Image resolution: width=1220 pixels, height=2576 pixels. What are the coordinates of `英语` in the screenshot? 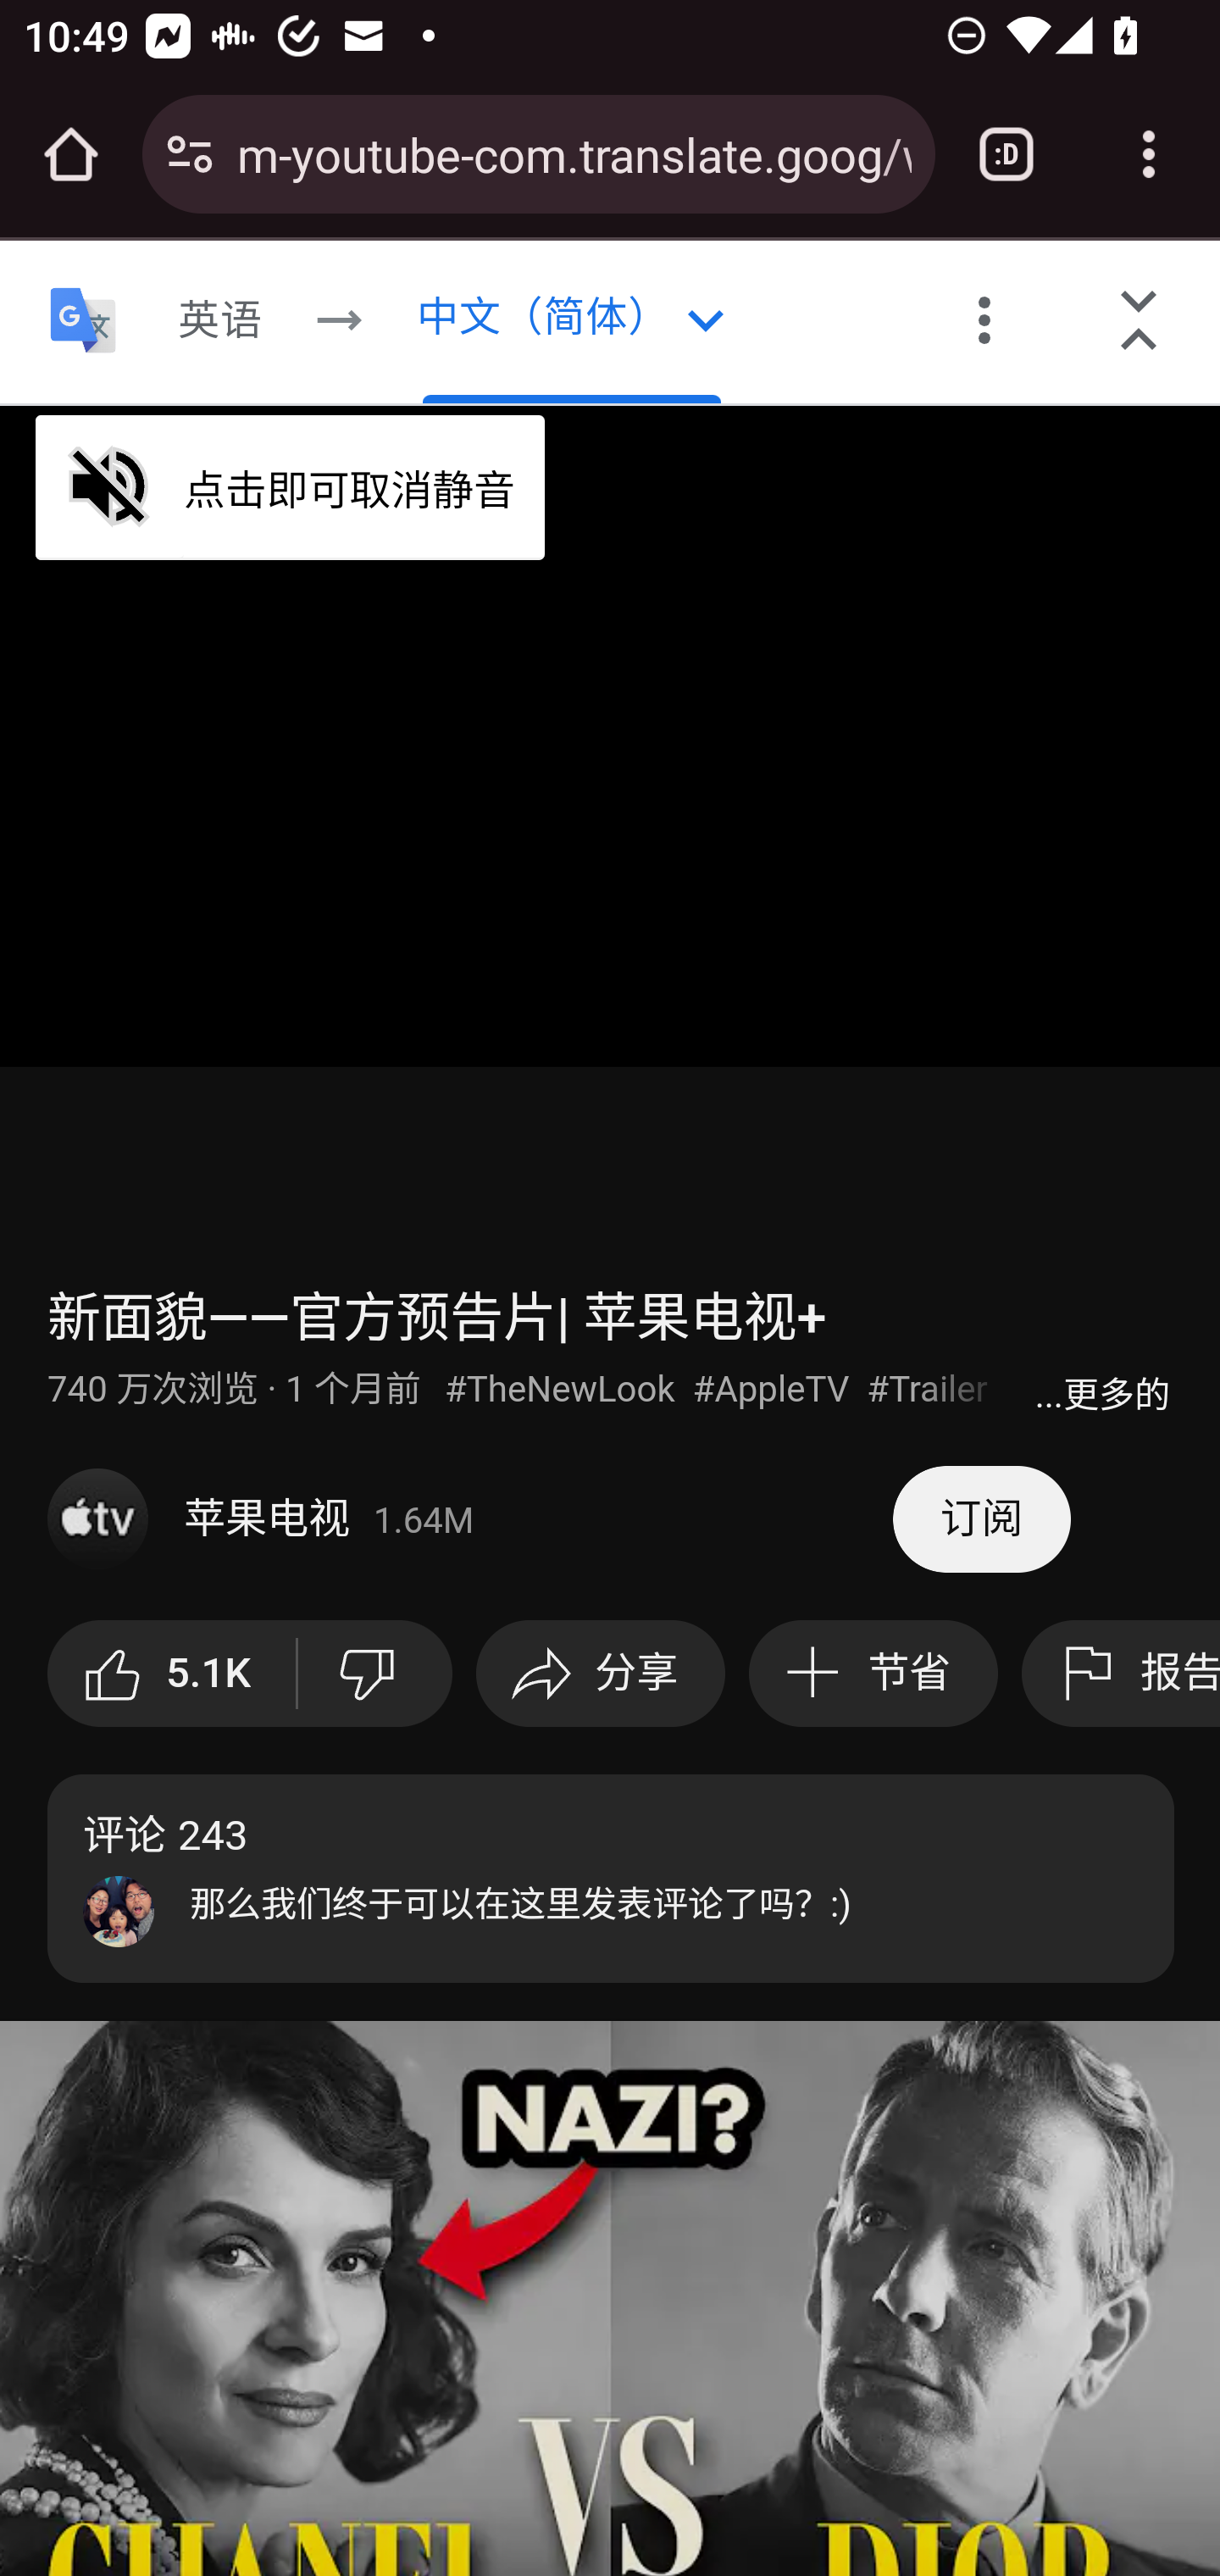 It's located at (220, 322).